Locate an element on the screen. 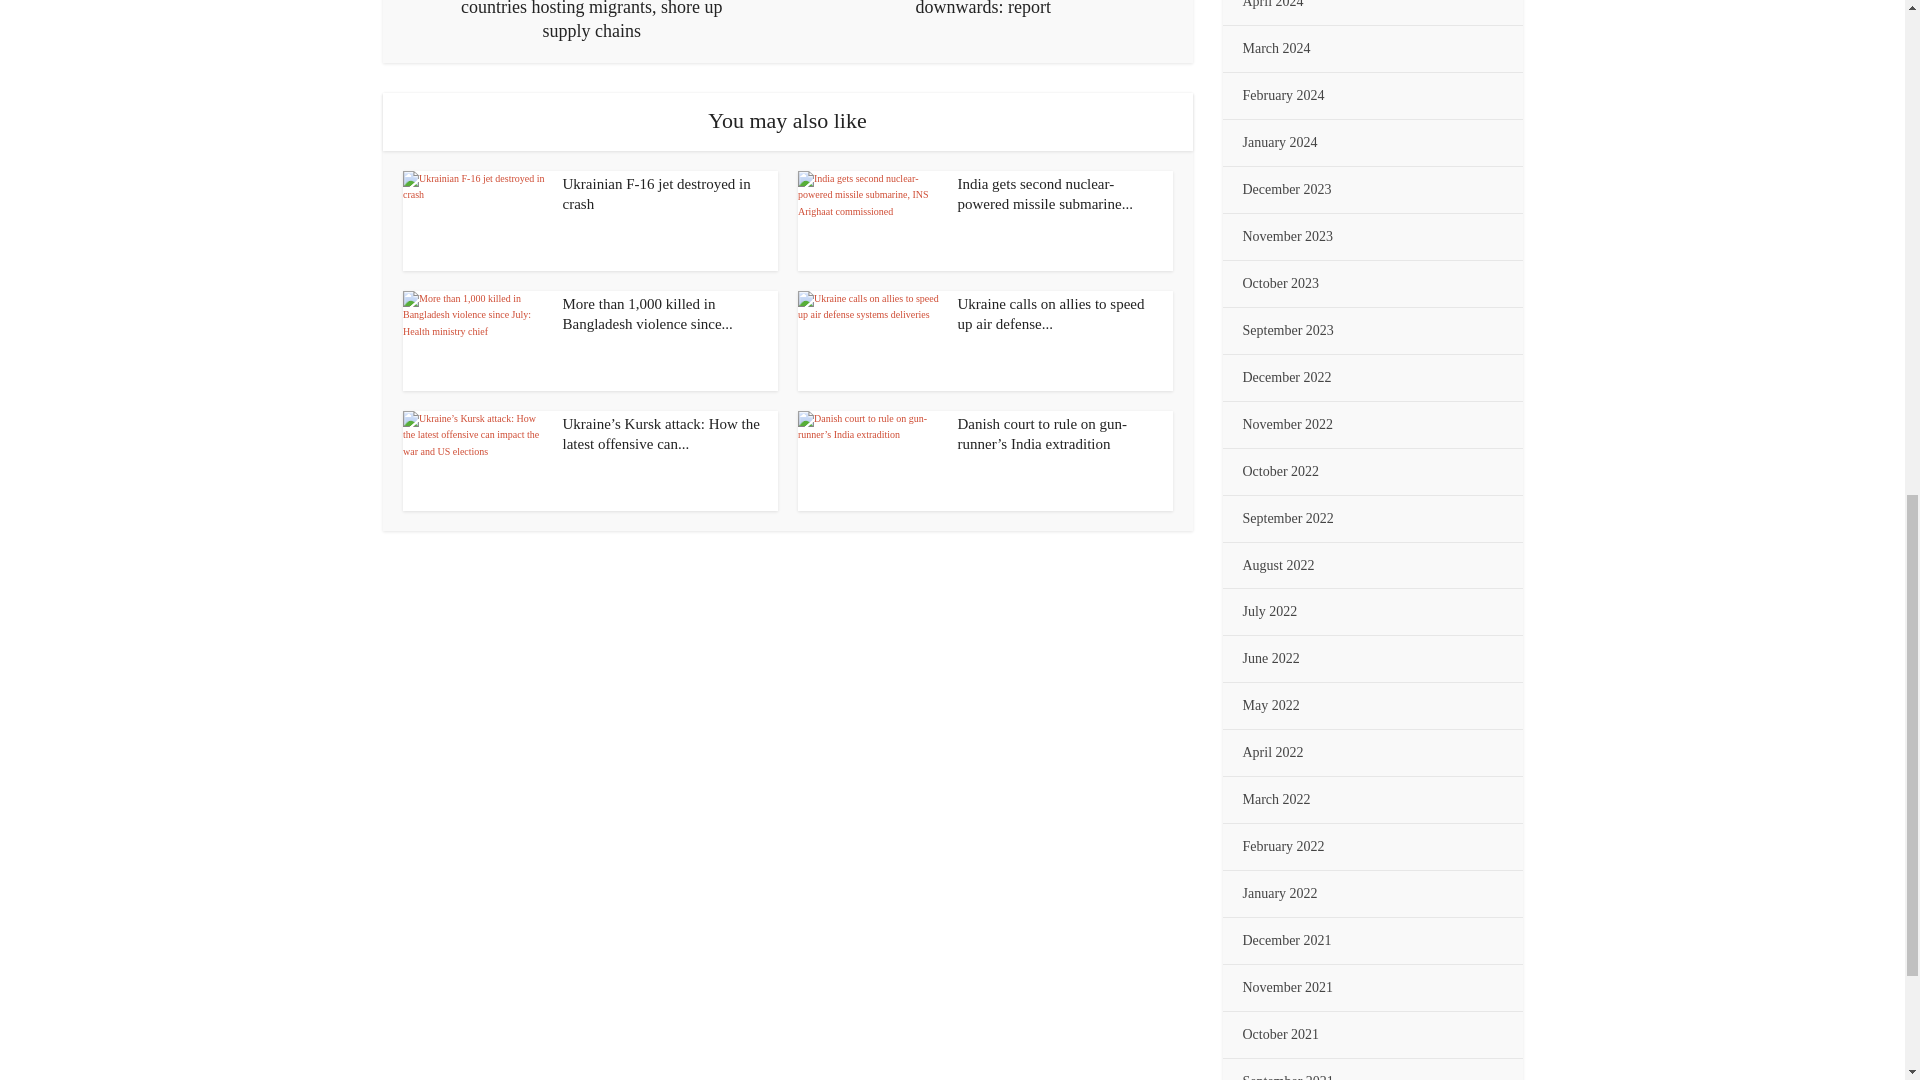 This screenshot has width=1920, height=1080. Ukrainian F-16 jet destroyed in crash is located at coordinates (656, 194).